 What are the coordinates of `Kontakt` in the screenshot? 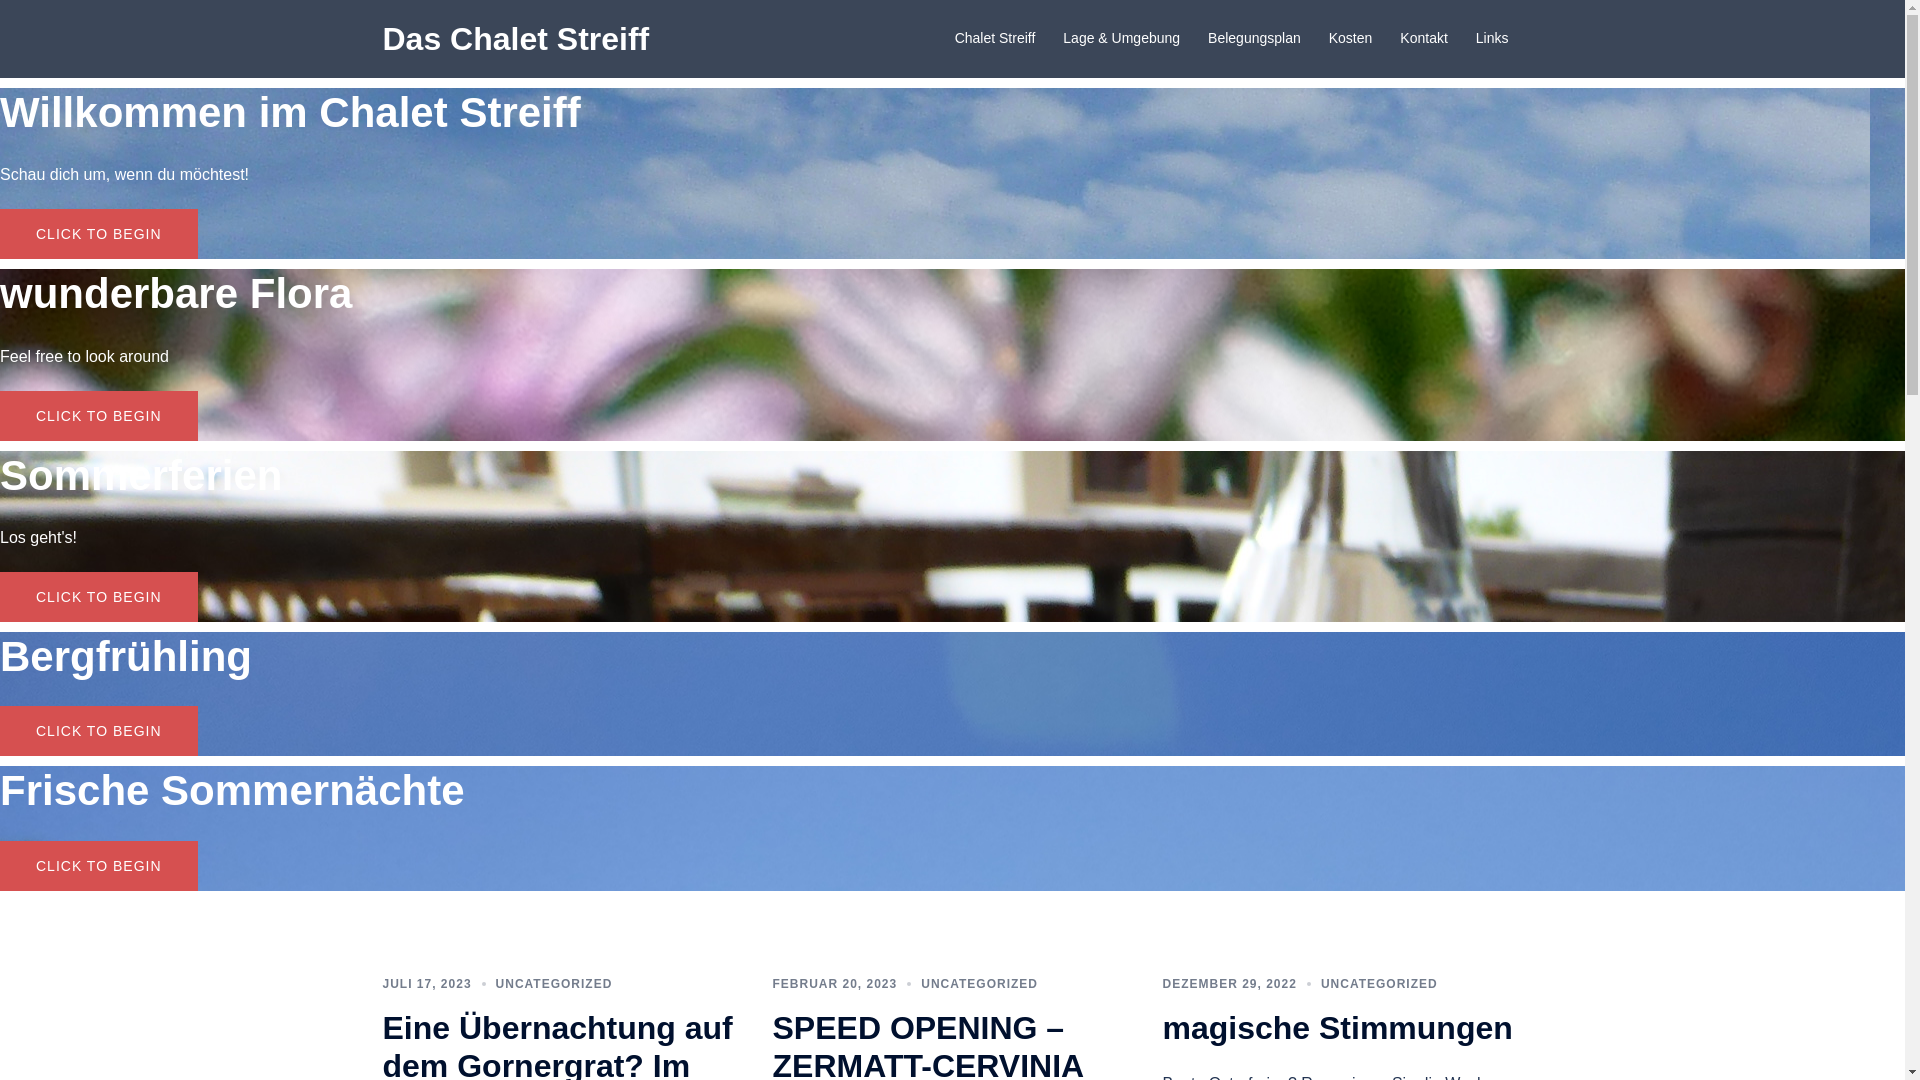 It's located at (1424, 39).